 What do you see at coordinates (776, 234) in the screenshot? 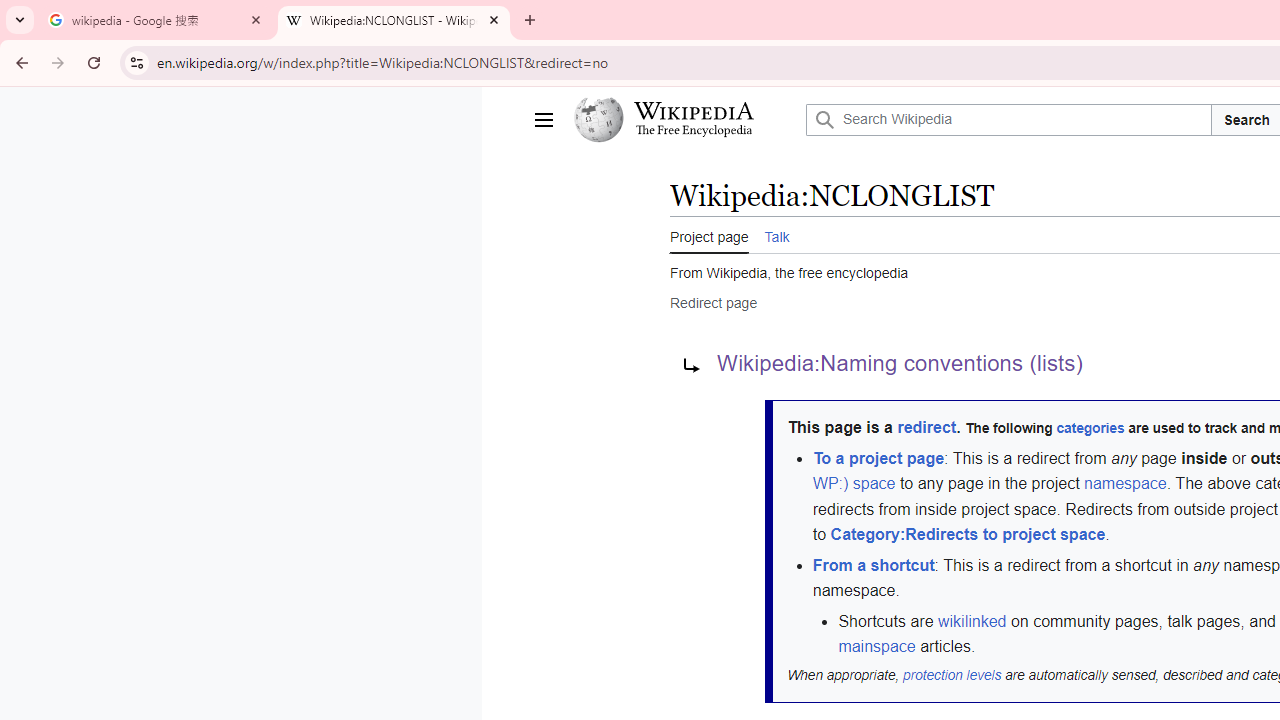
I see `AutomationID: ca-talk` at bounding box center [776, 234].